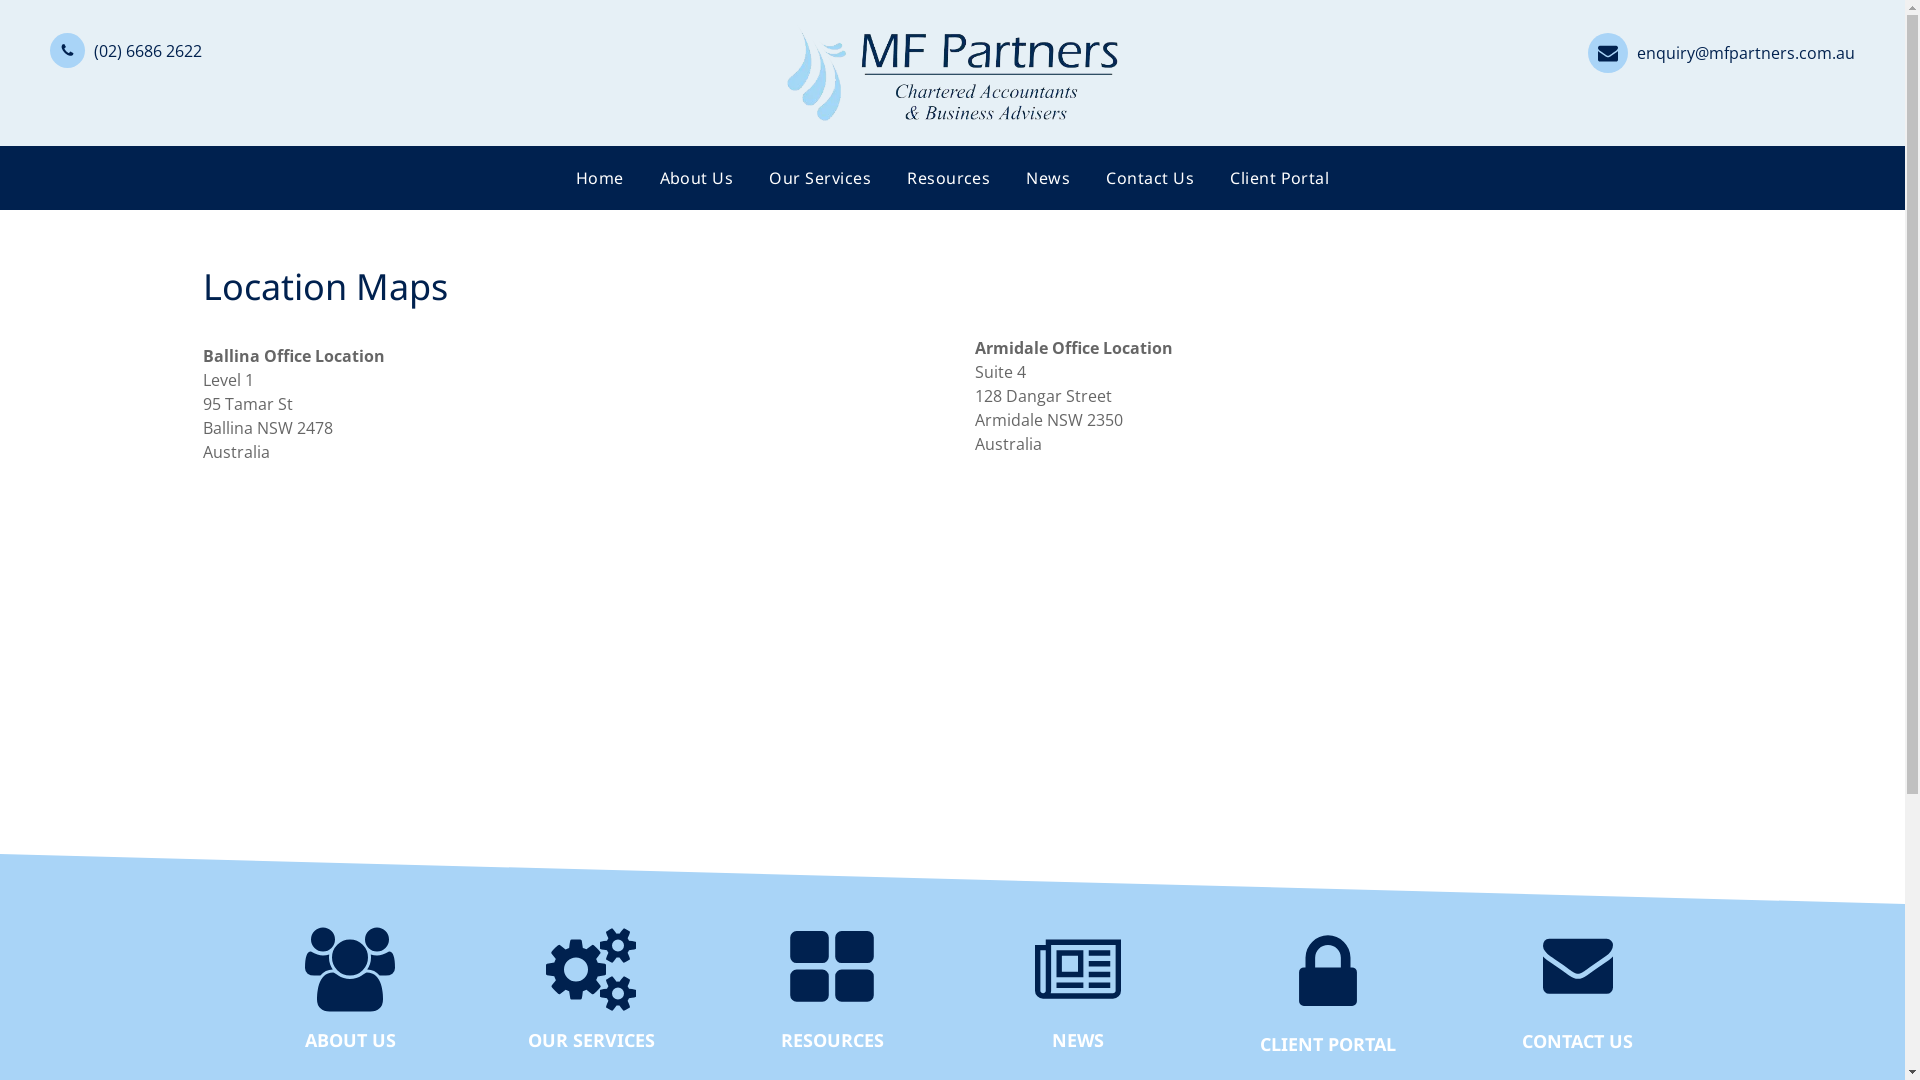  I want to click on About Us, so click(697, 178).